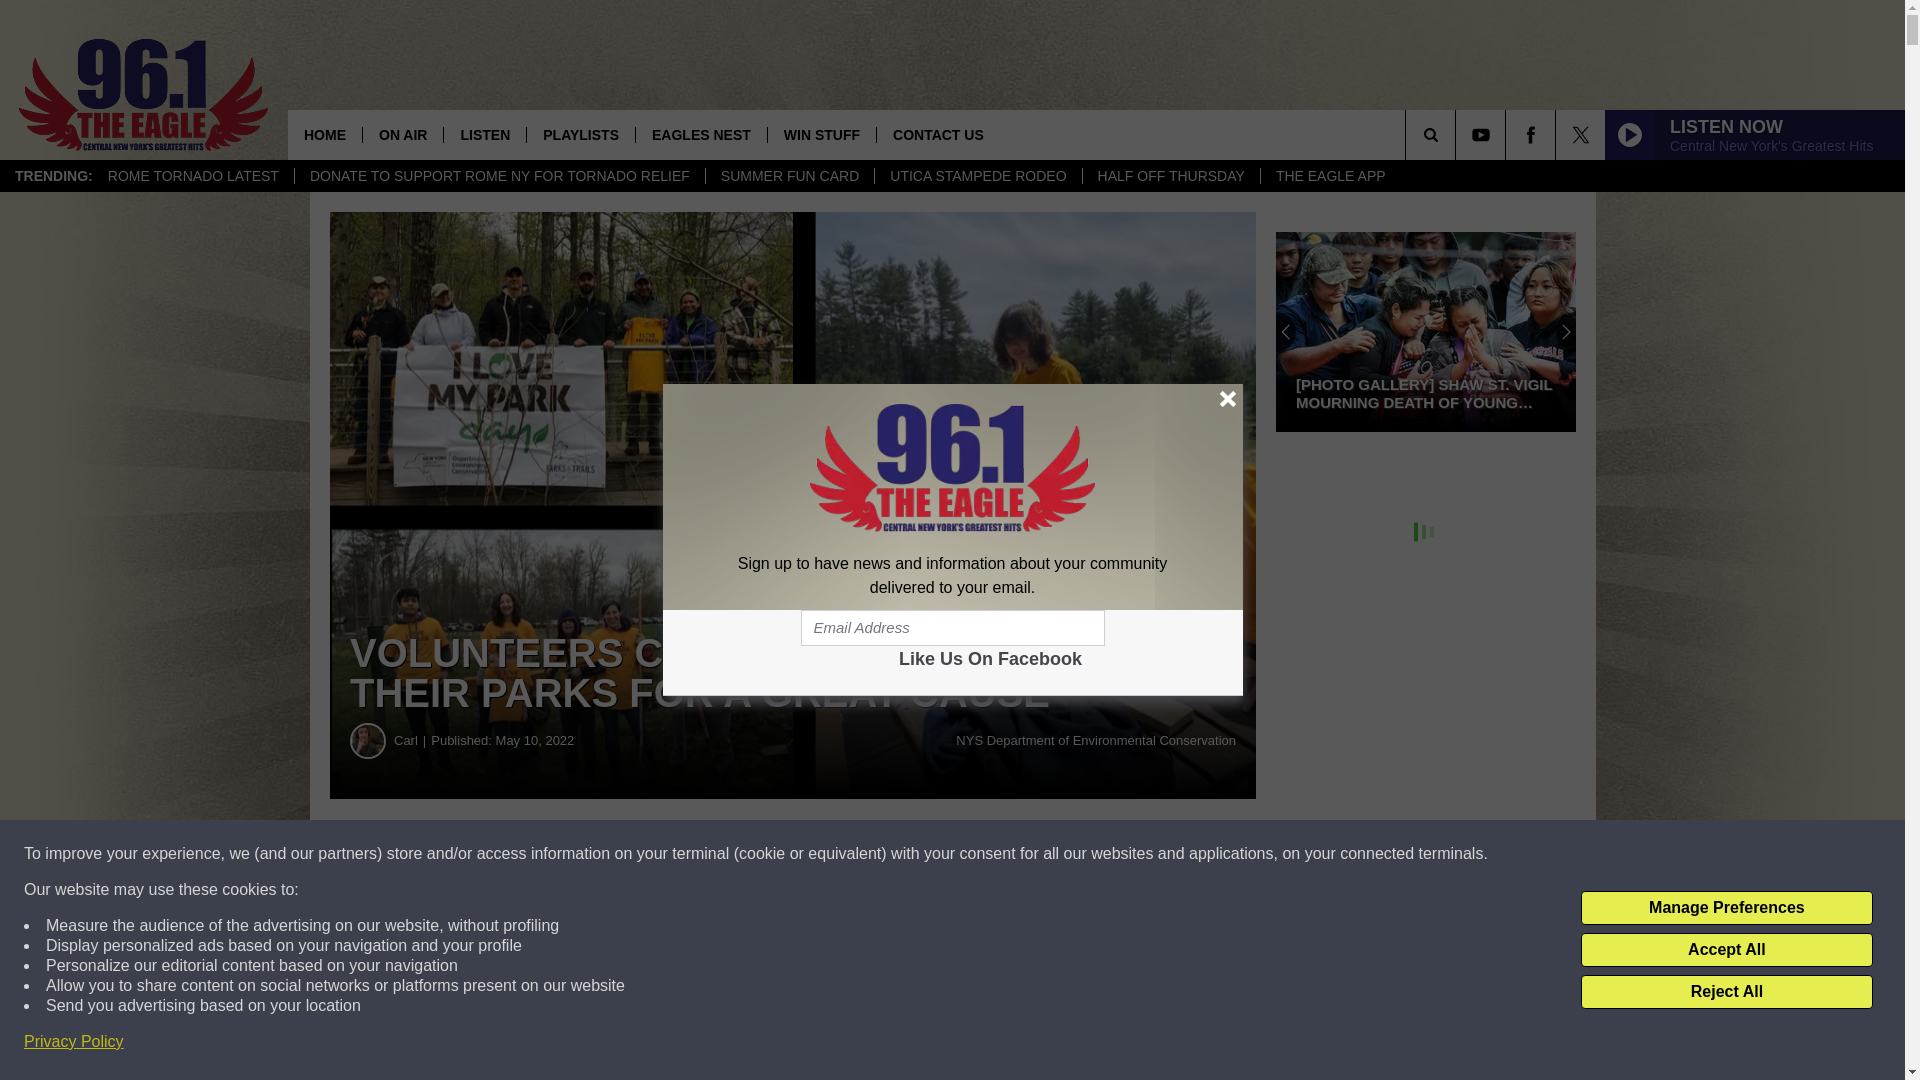 Image resolution: width=1920 pixels, height=1080 pixels. What do you see at coordinates (484, 134) in the screenshot?
I see `LISTEN` at bounding box center [484, 134].